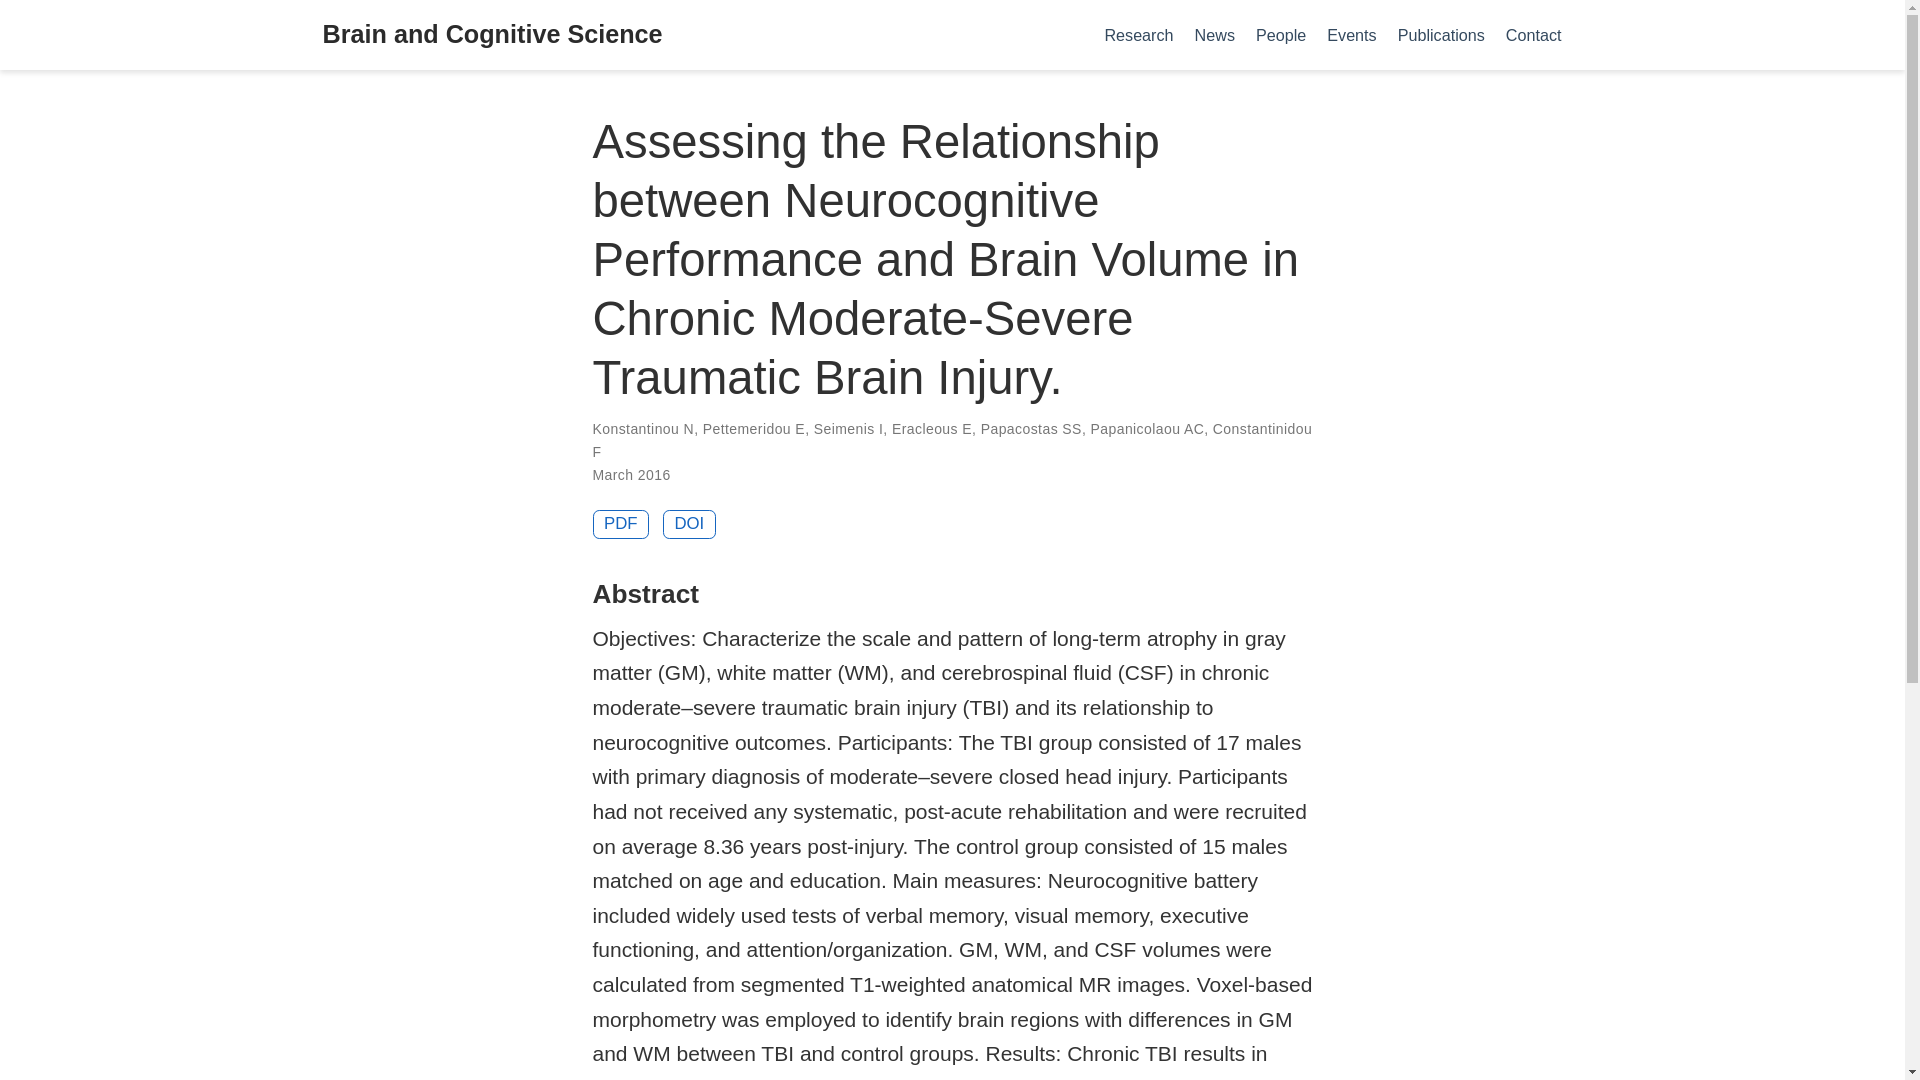 This screenshot has width=1920, height=1080. Describe the element at coordinates (1280, 34) in the screenshot. I see `People` at that location.